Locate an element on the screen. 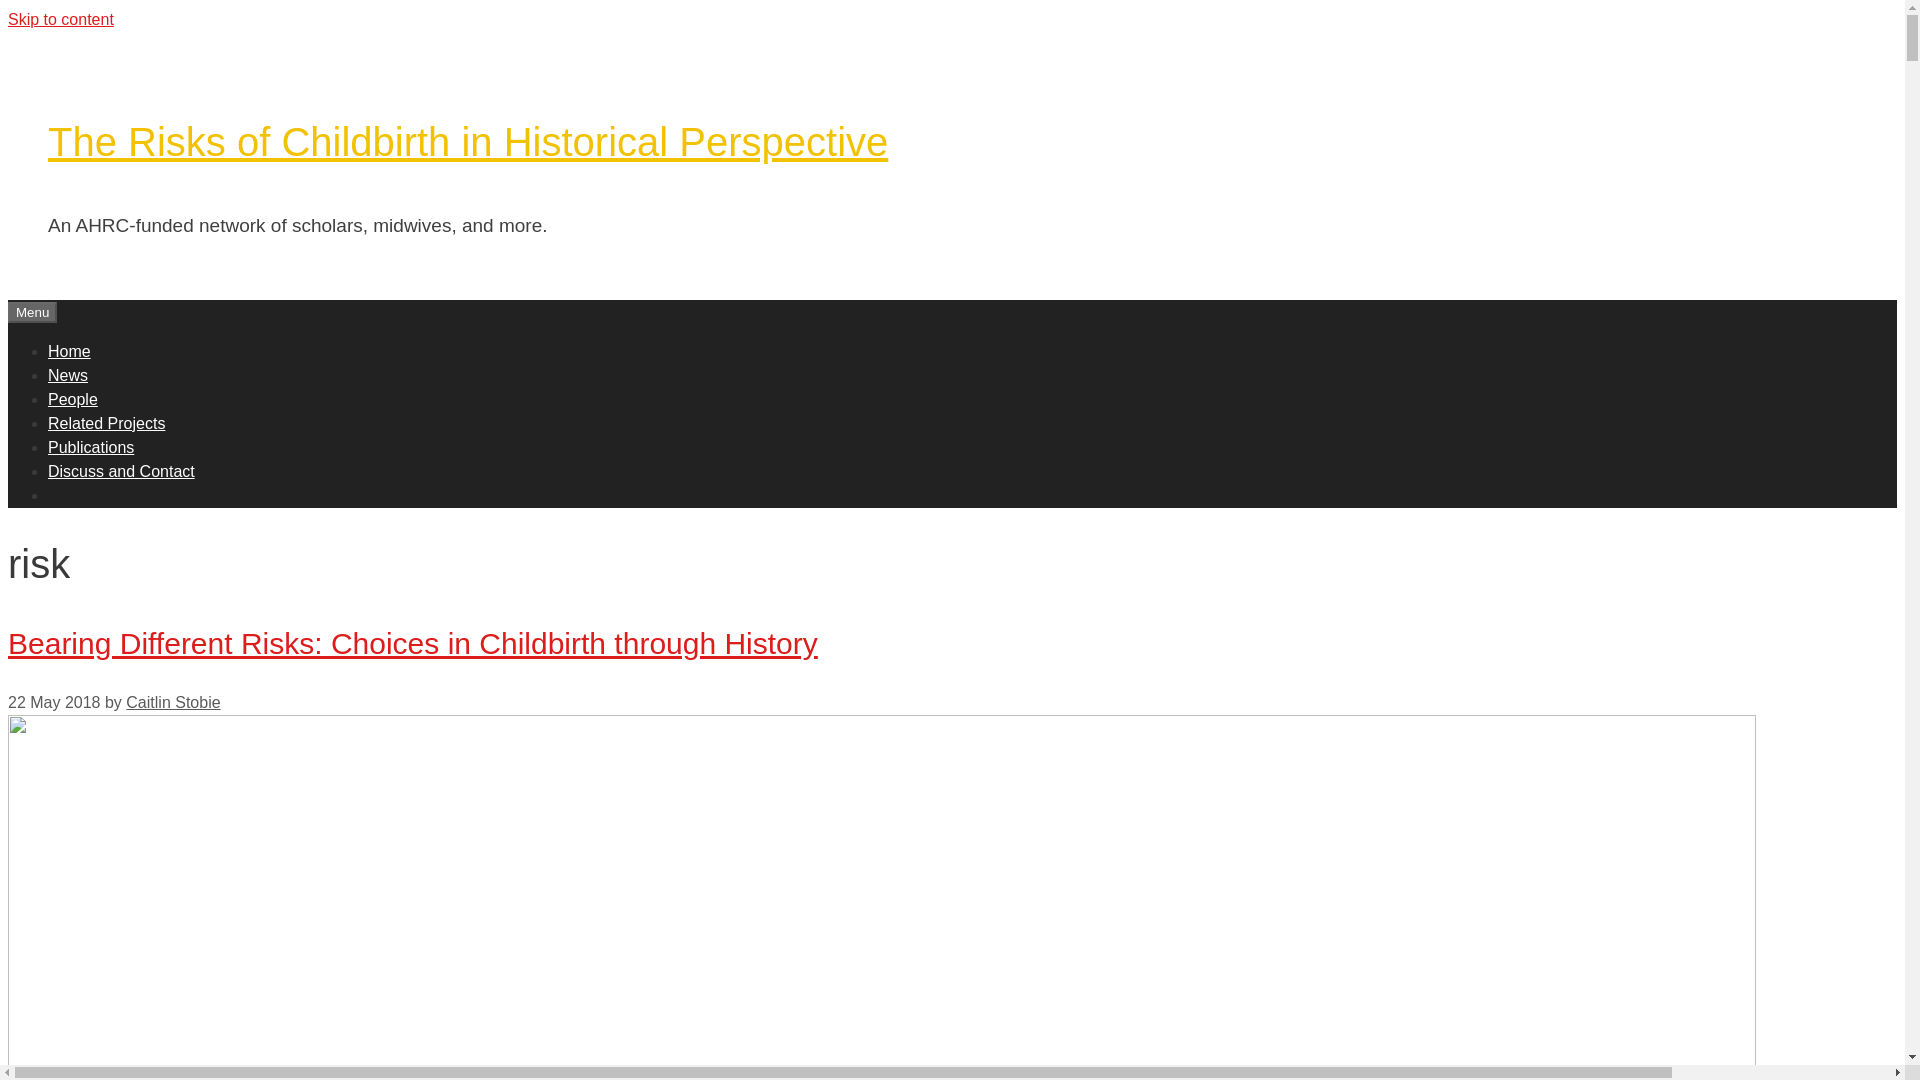  Menu is located at coordinates (32, 312).